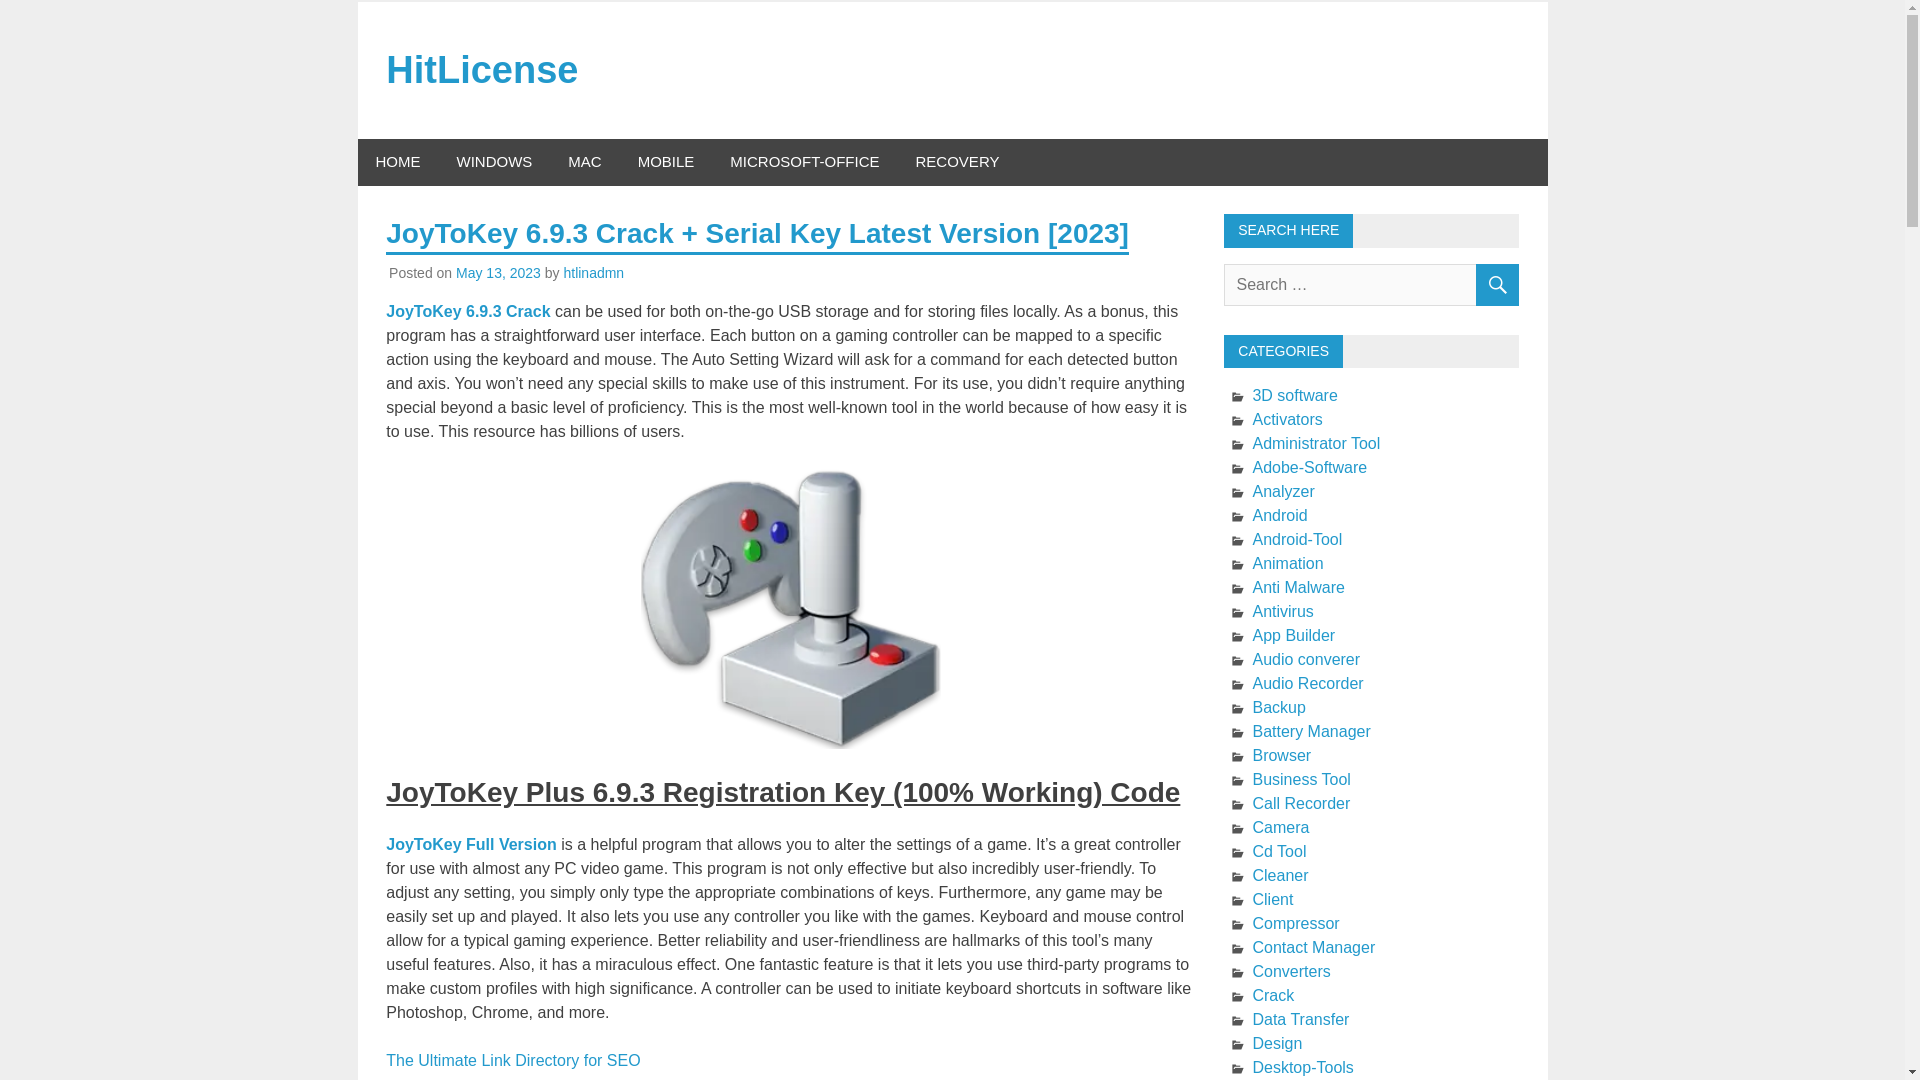 Image resolution: width=1920 pixels, height=1080 pixels. Describe the element at coordinates (593, 272) in the screenshot. I see `htlinadmn` at that location.